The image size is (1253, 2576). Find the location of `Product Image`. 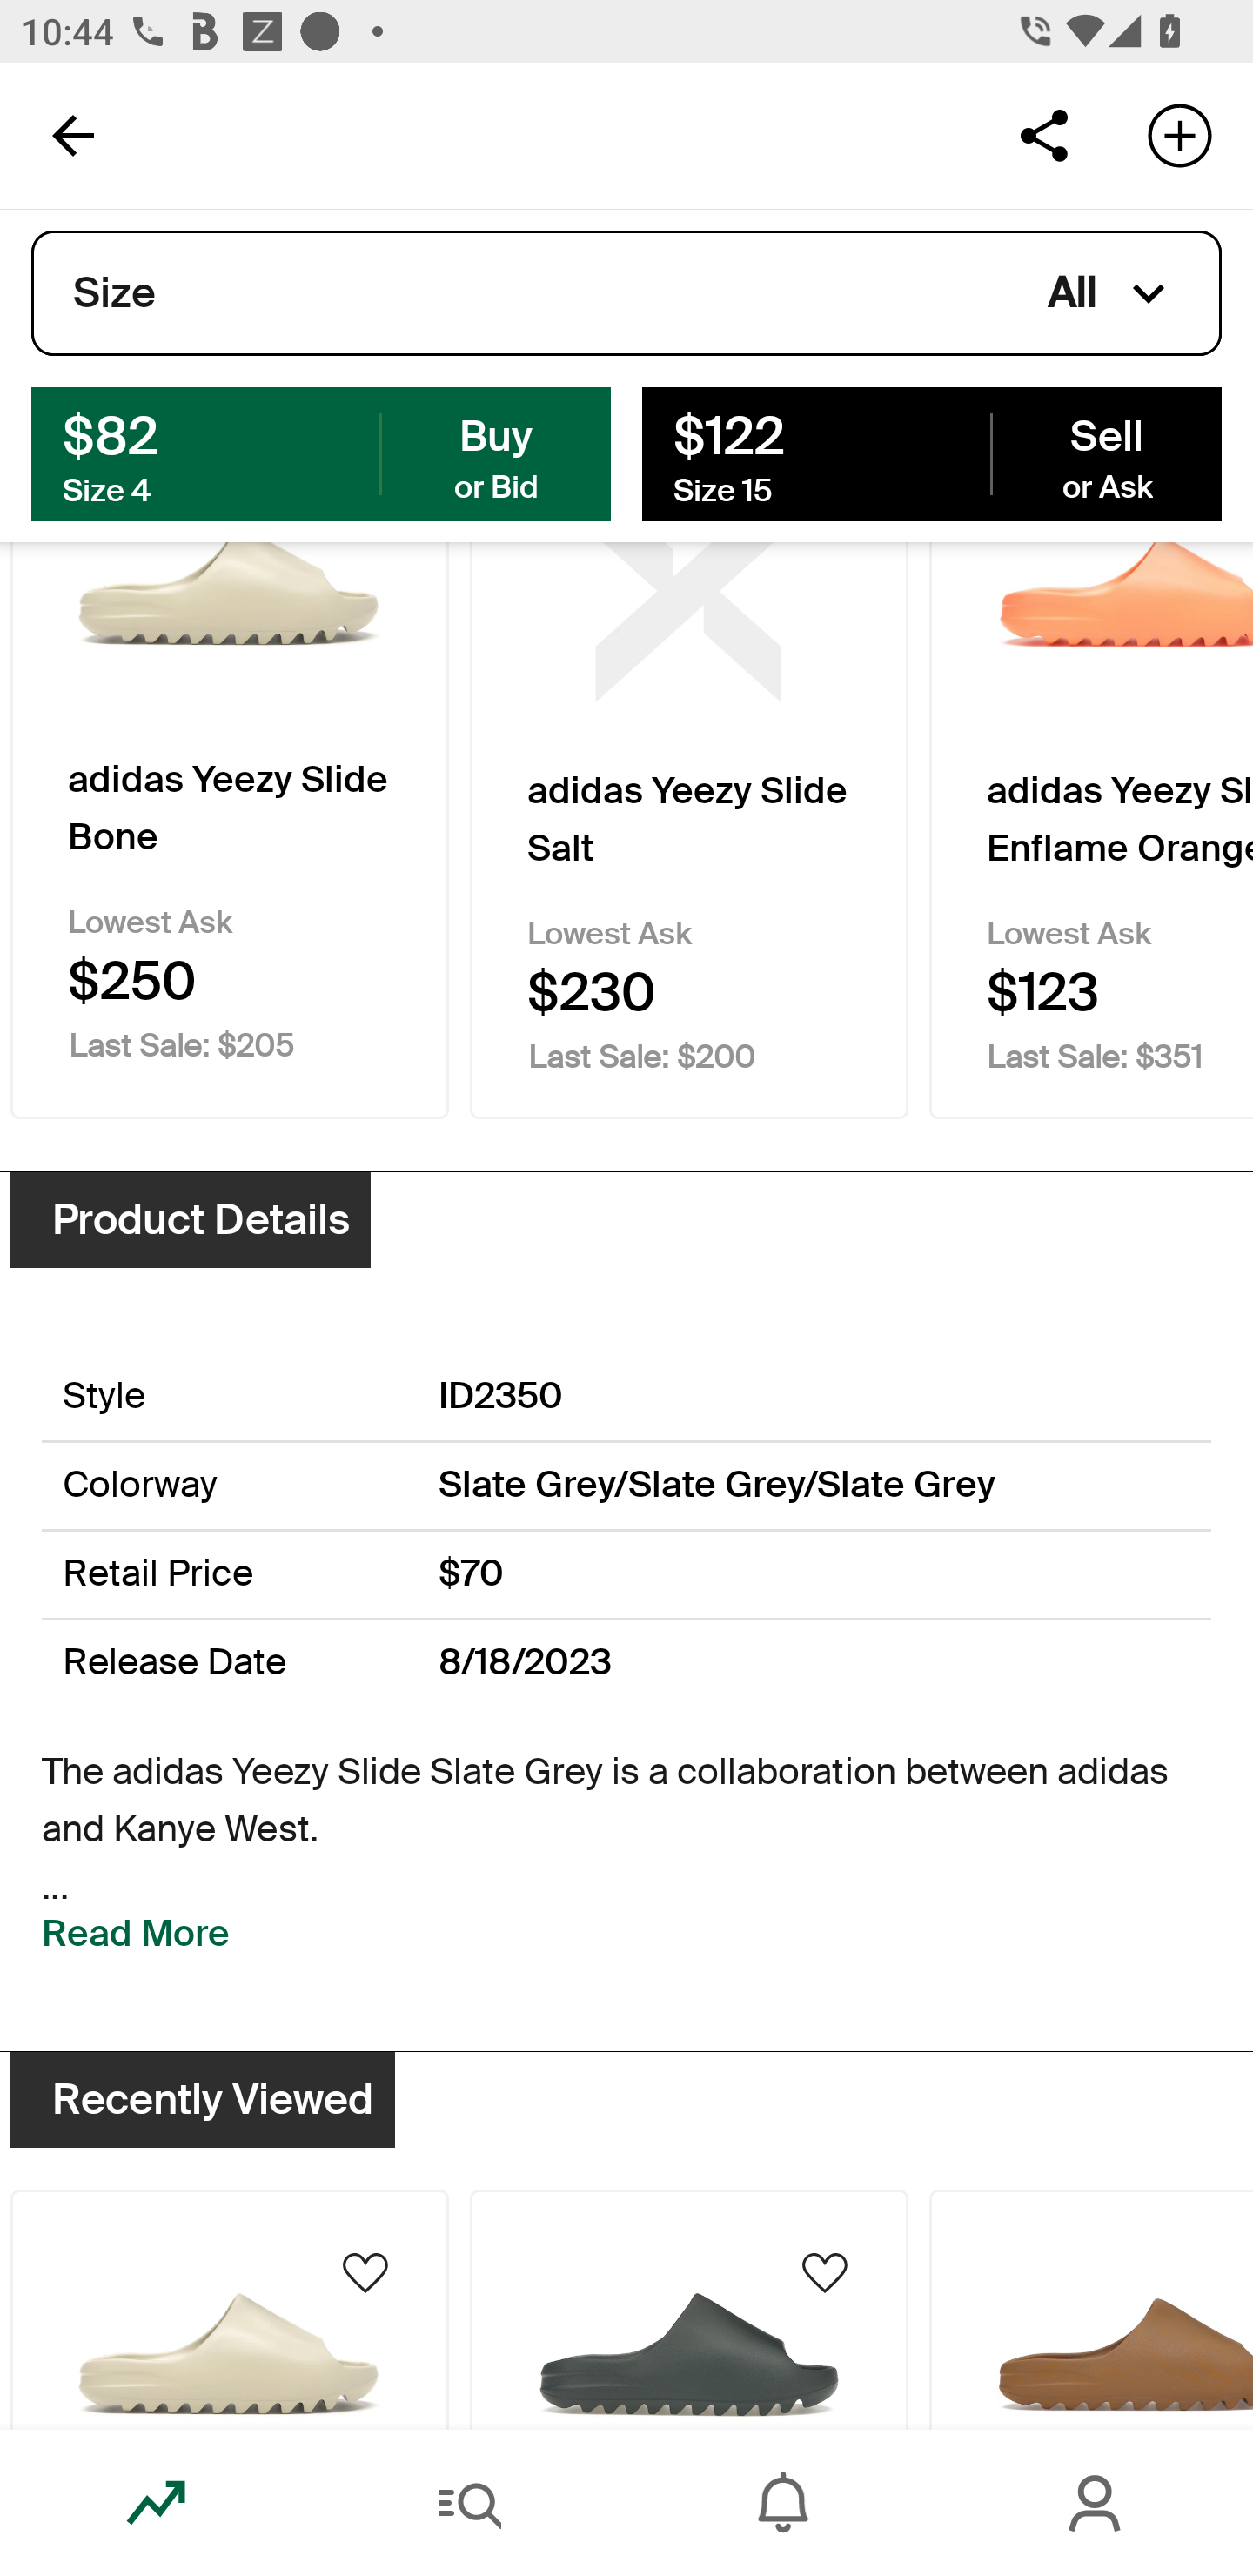

Product Image is located at coordinates (1091, 2310).